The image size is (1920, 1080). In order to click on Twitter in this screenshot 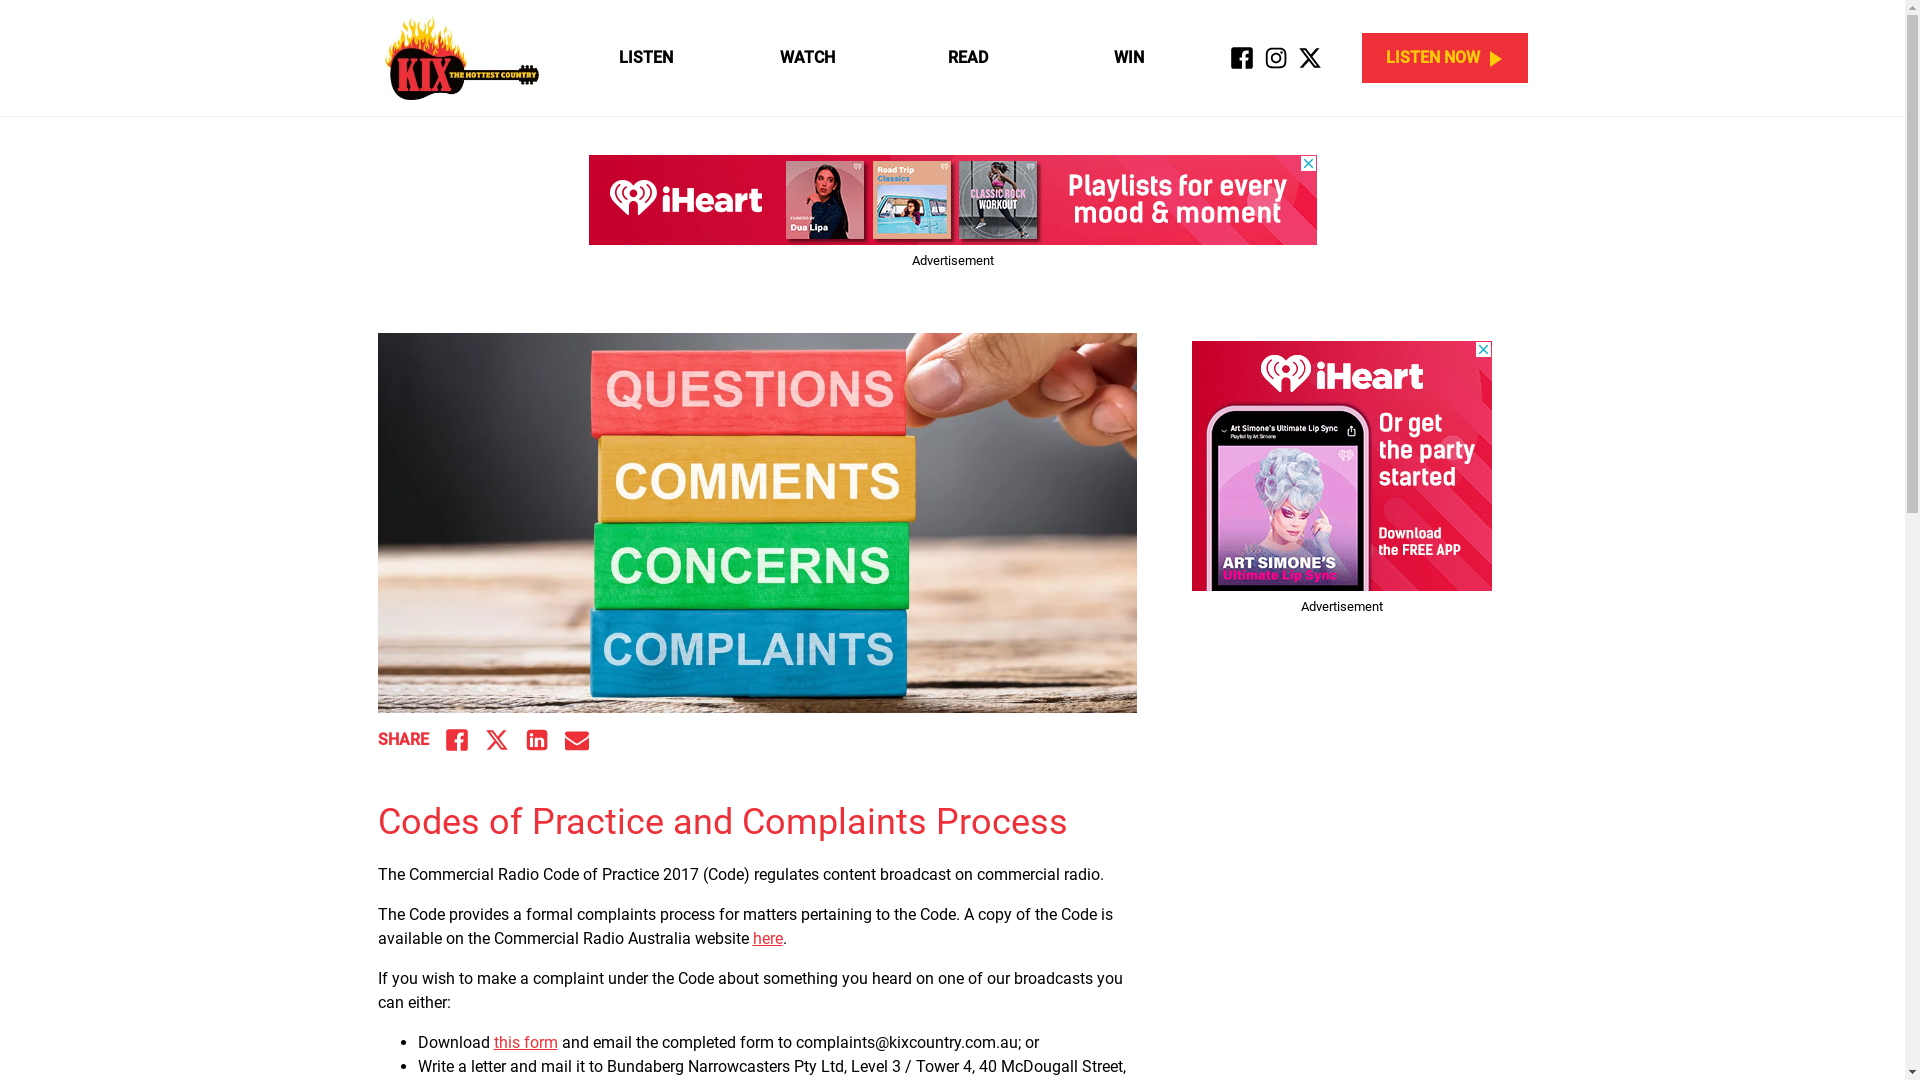, I will do `click(496, 740)`.